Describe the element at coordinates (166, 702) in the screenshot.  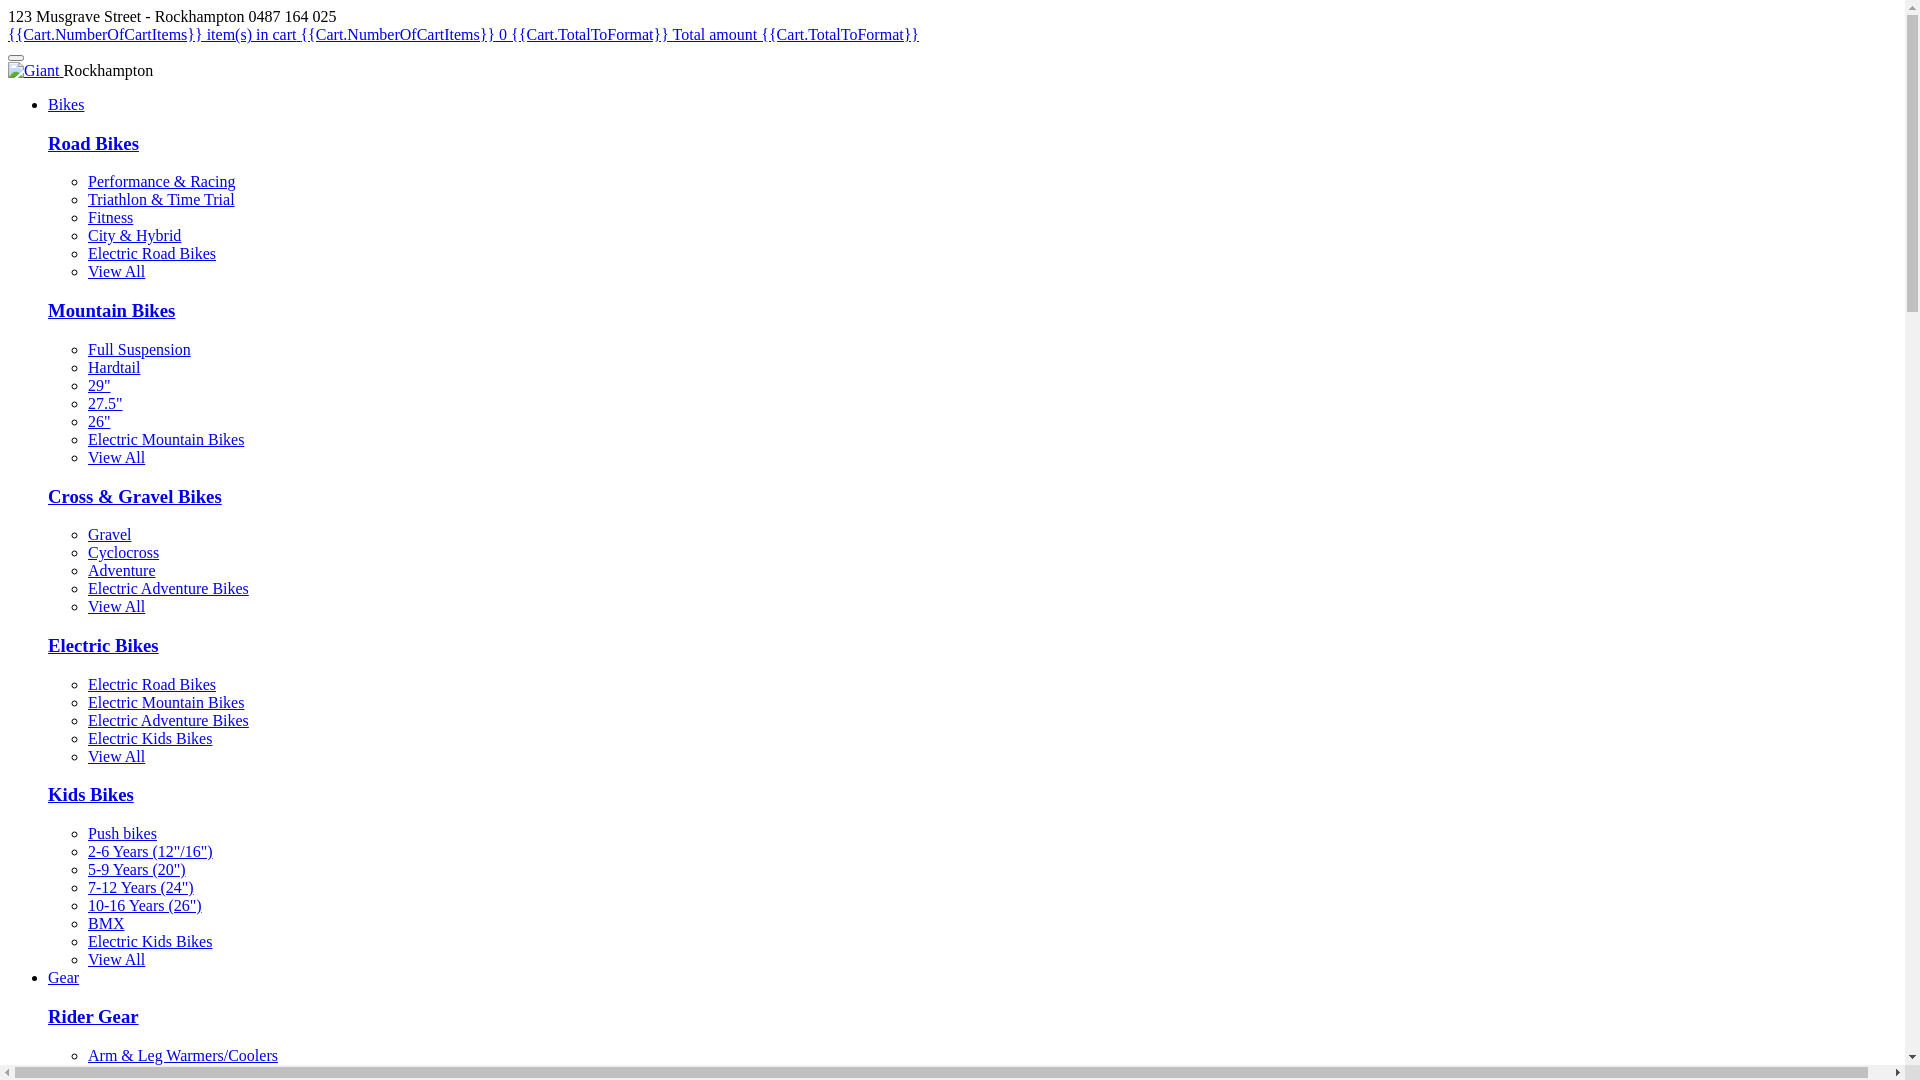
I see `Electric Mountain Bikes` at that location.